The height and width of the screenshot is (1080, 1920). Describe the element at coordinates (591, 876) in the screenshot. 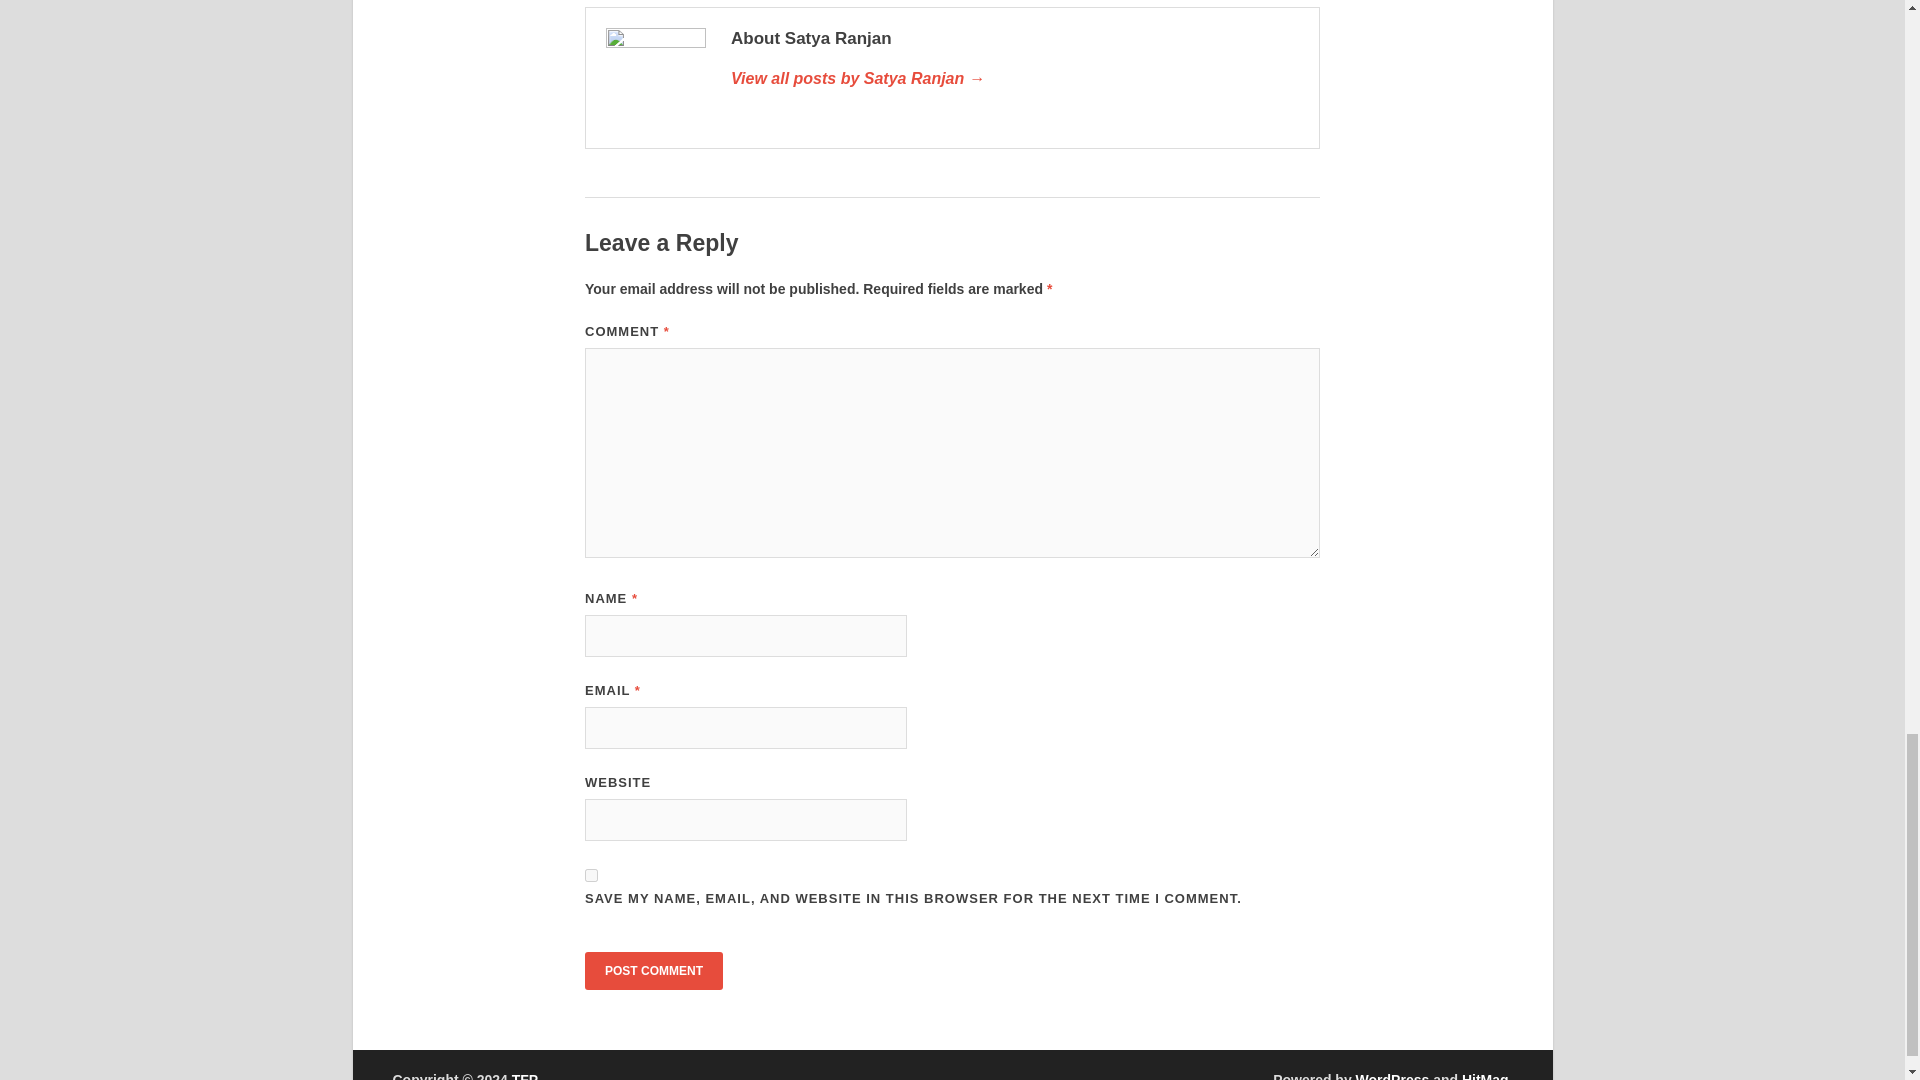

I see `yes` at that location.